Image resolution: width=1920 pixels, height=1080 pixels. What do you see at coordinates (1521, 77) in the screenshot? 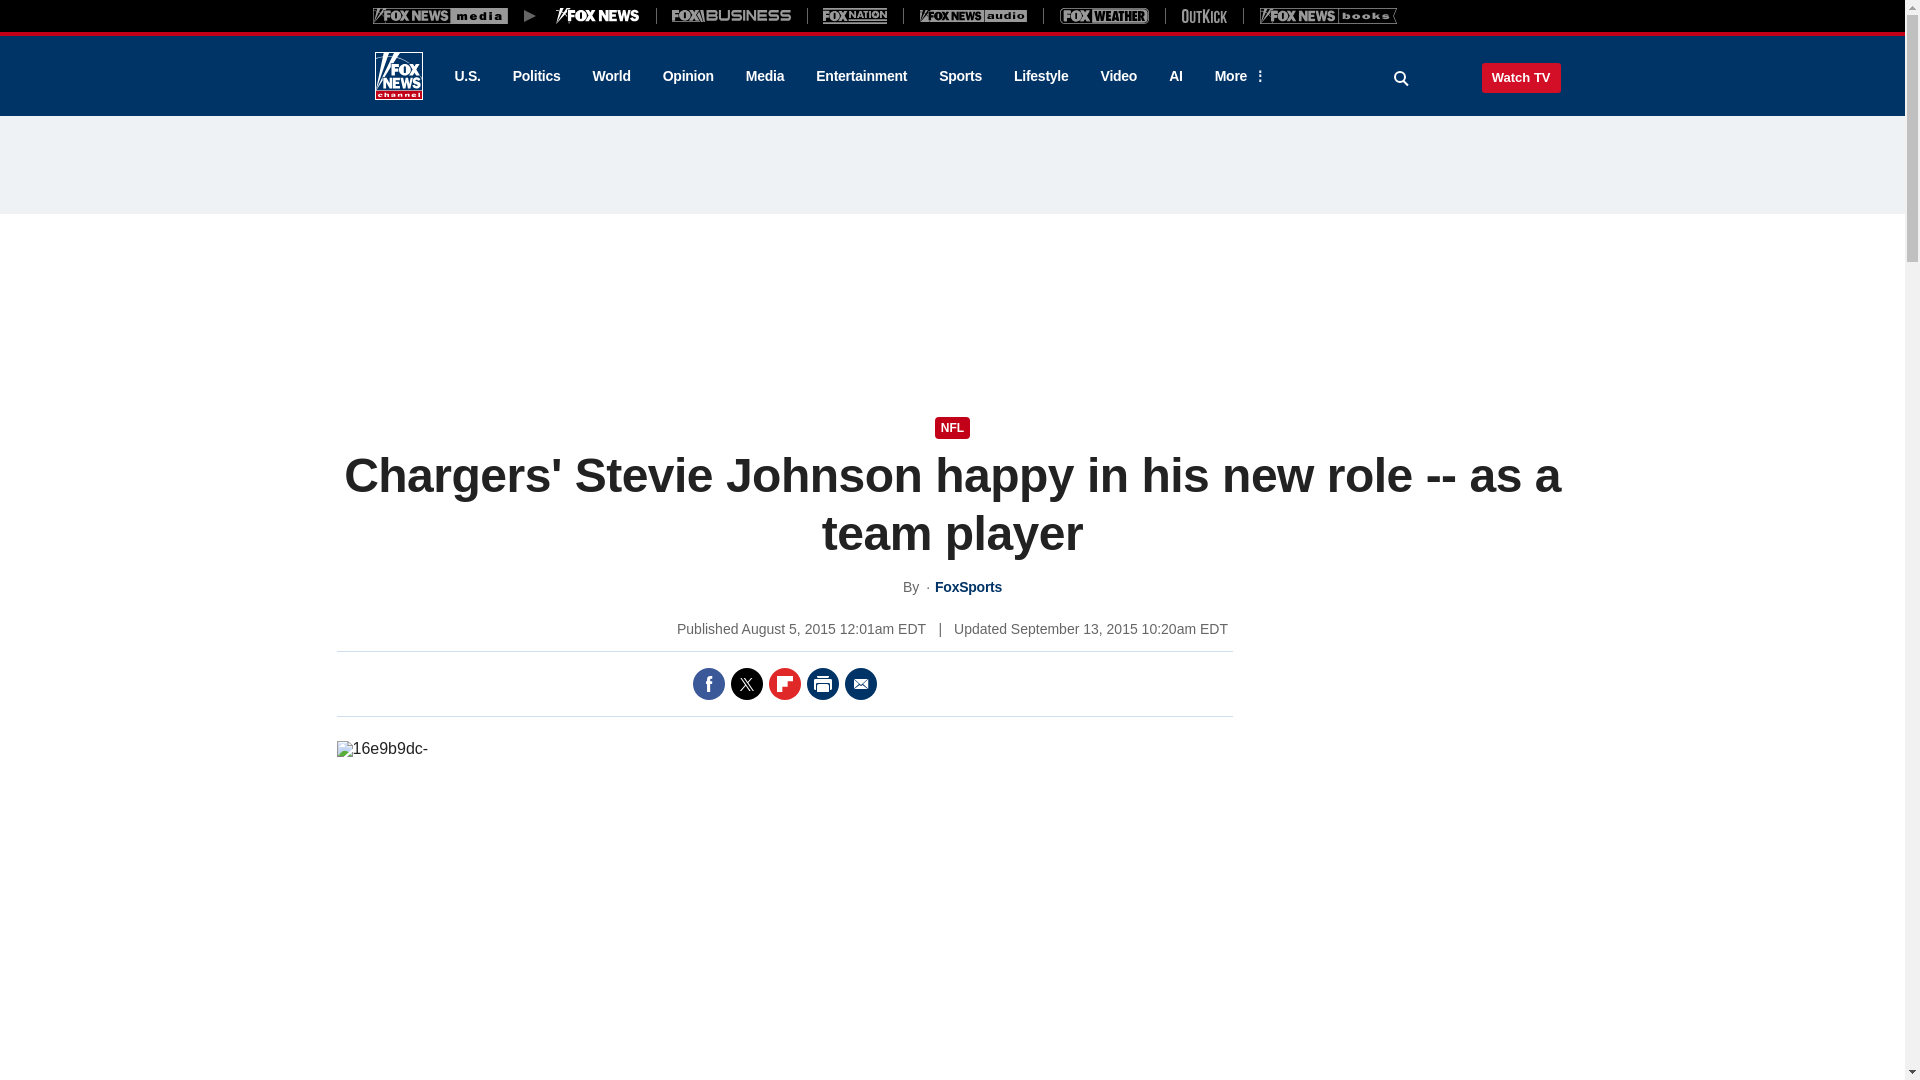
I see `Watch TV` at bounding box center [1521, 77].